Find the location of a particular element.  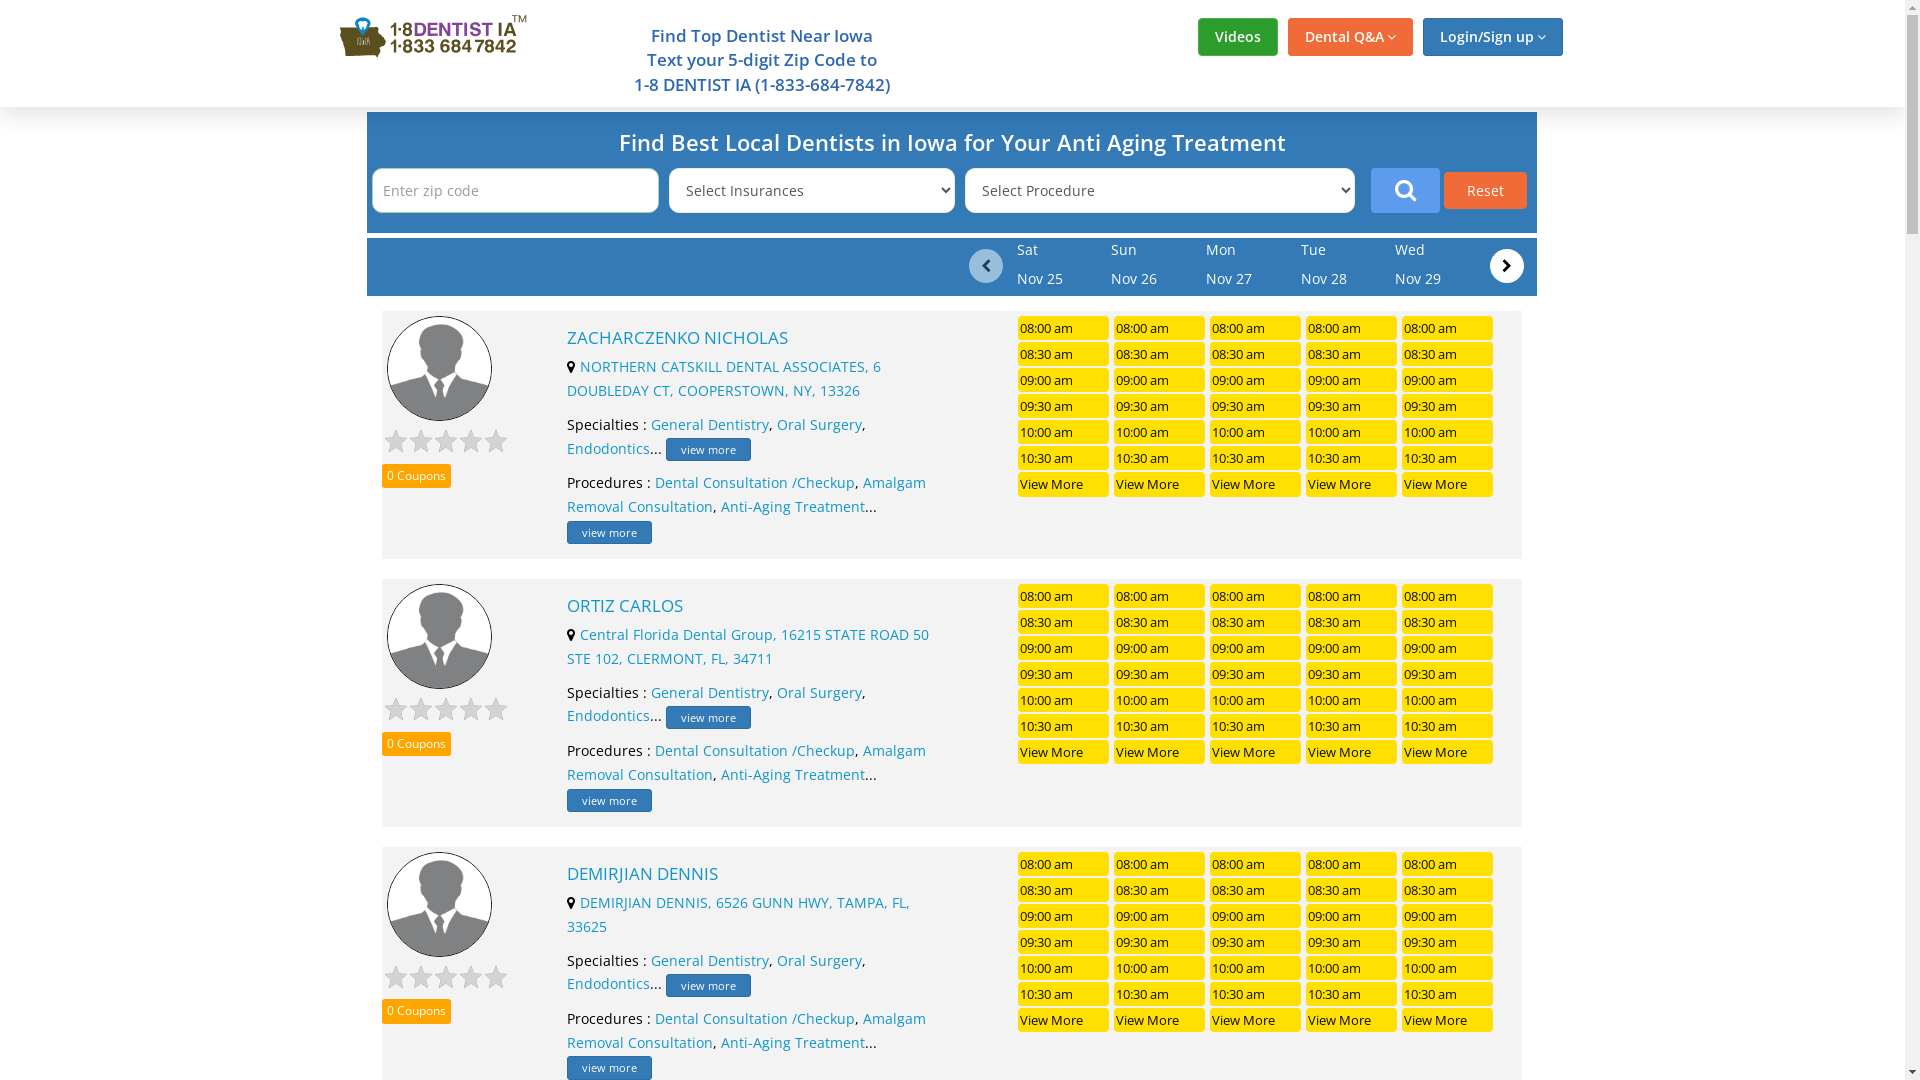

View More is located at coordinates (1160, 484).